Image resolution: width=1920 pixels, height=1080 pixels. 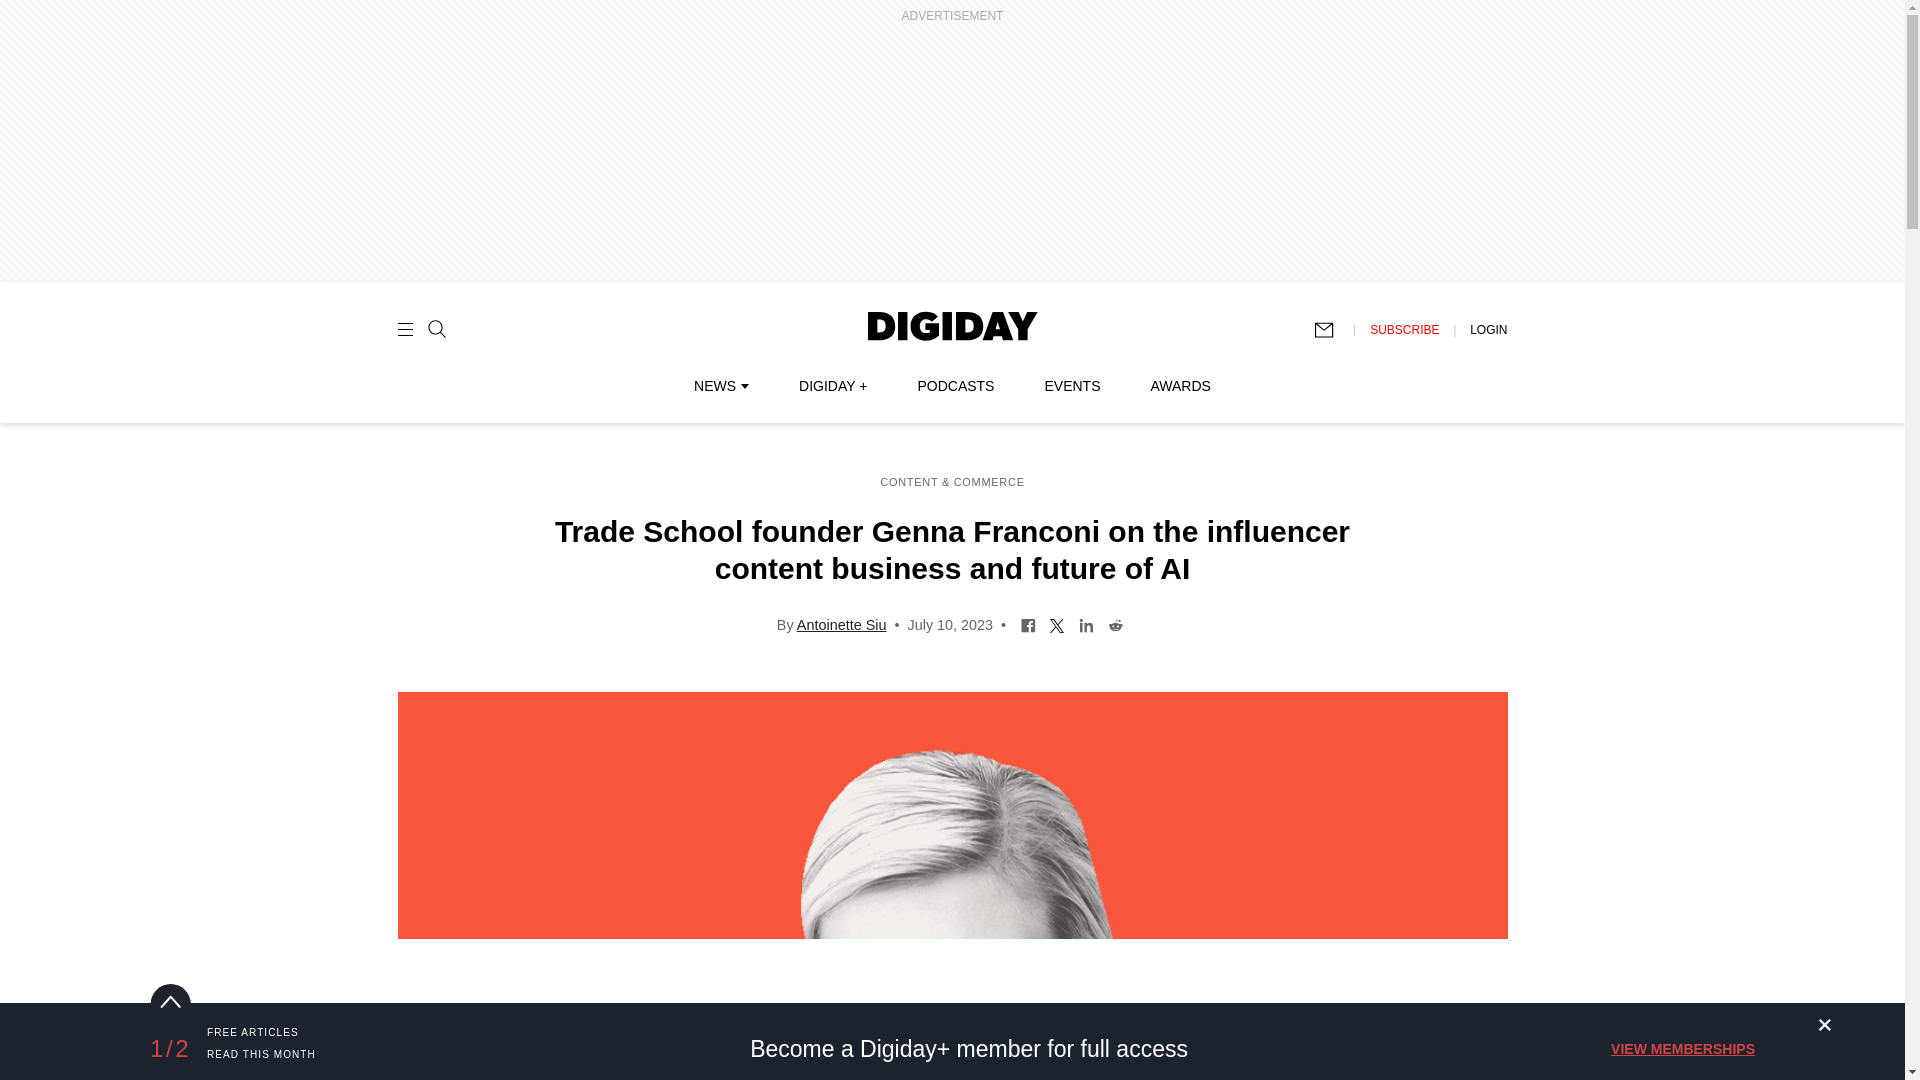 What do you see at coordinates (1488, 329) in the screenshot?
I see `LOGIN` at bounding box center [1488, 329].